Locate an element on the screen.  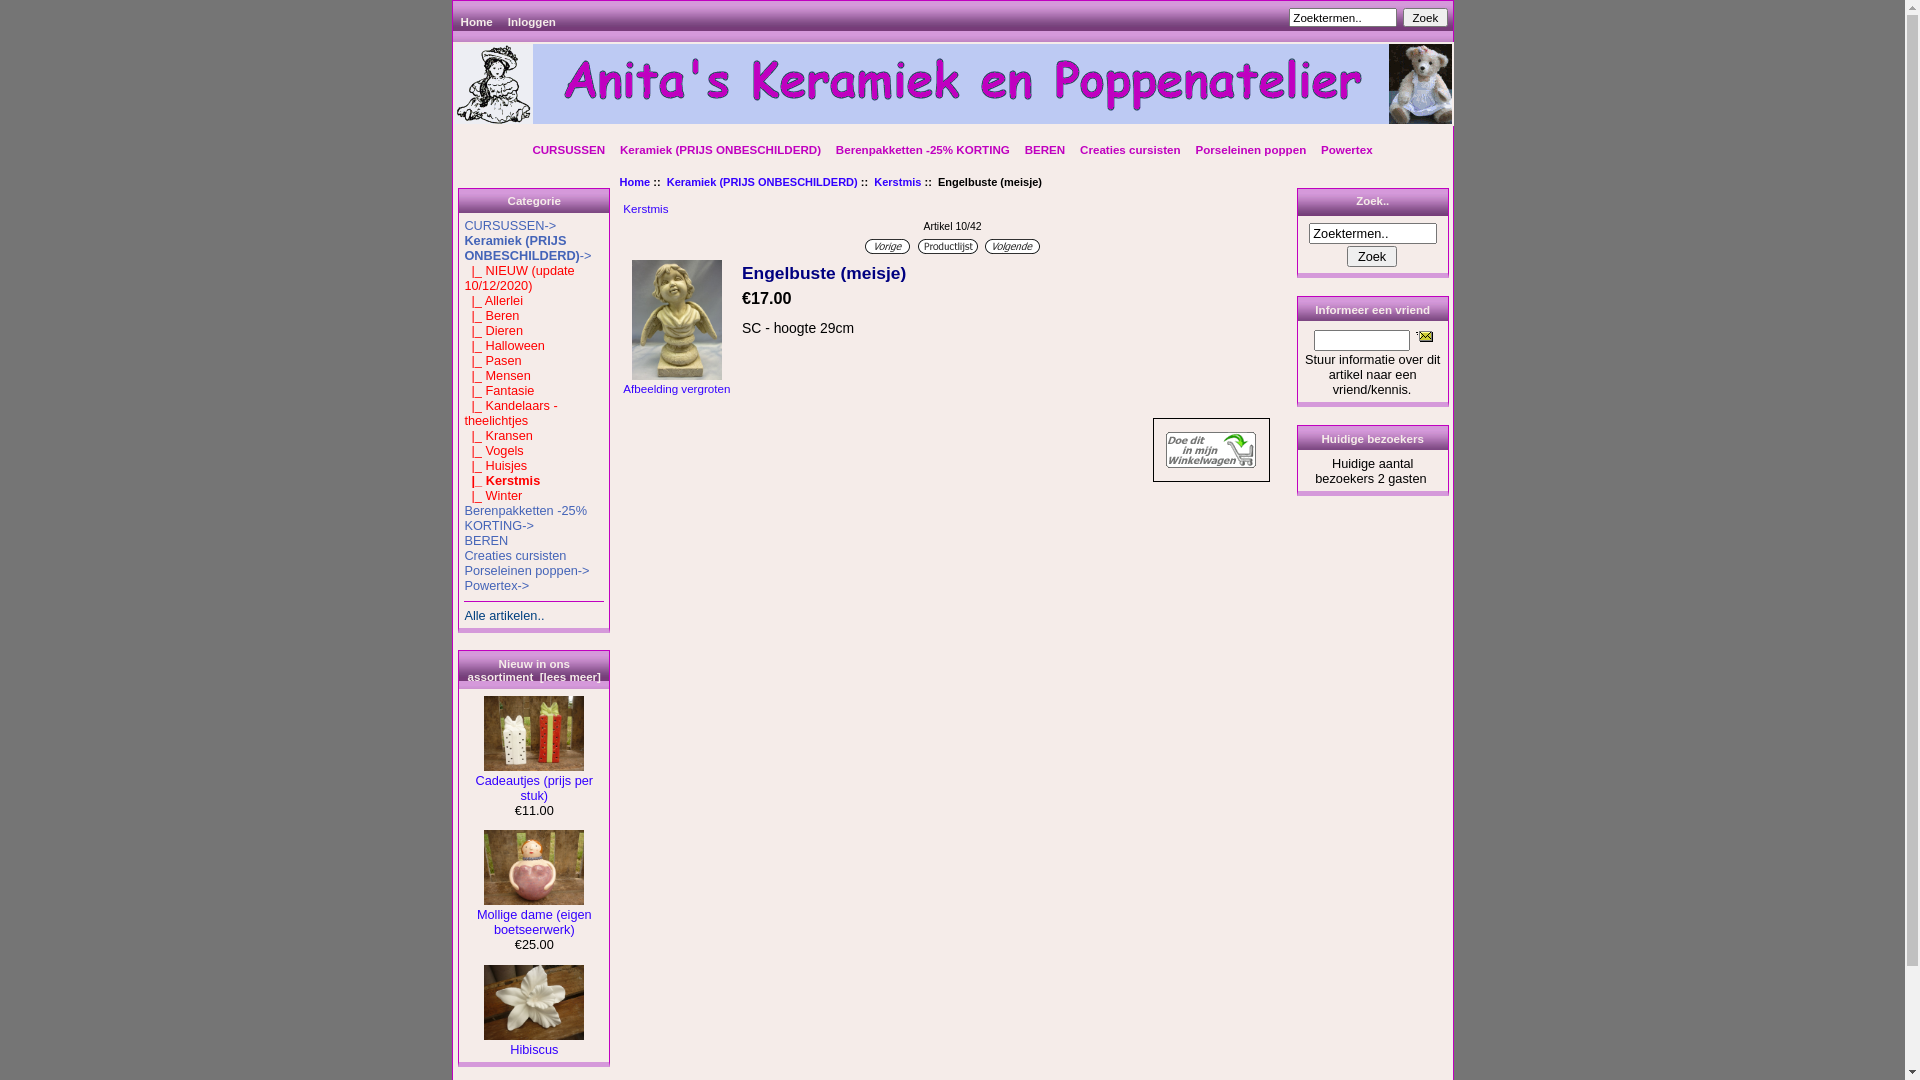
Alle artikelen.. is located at coordinates (504, 616).